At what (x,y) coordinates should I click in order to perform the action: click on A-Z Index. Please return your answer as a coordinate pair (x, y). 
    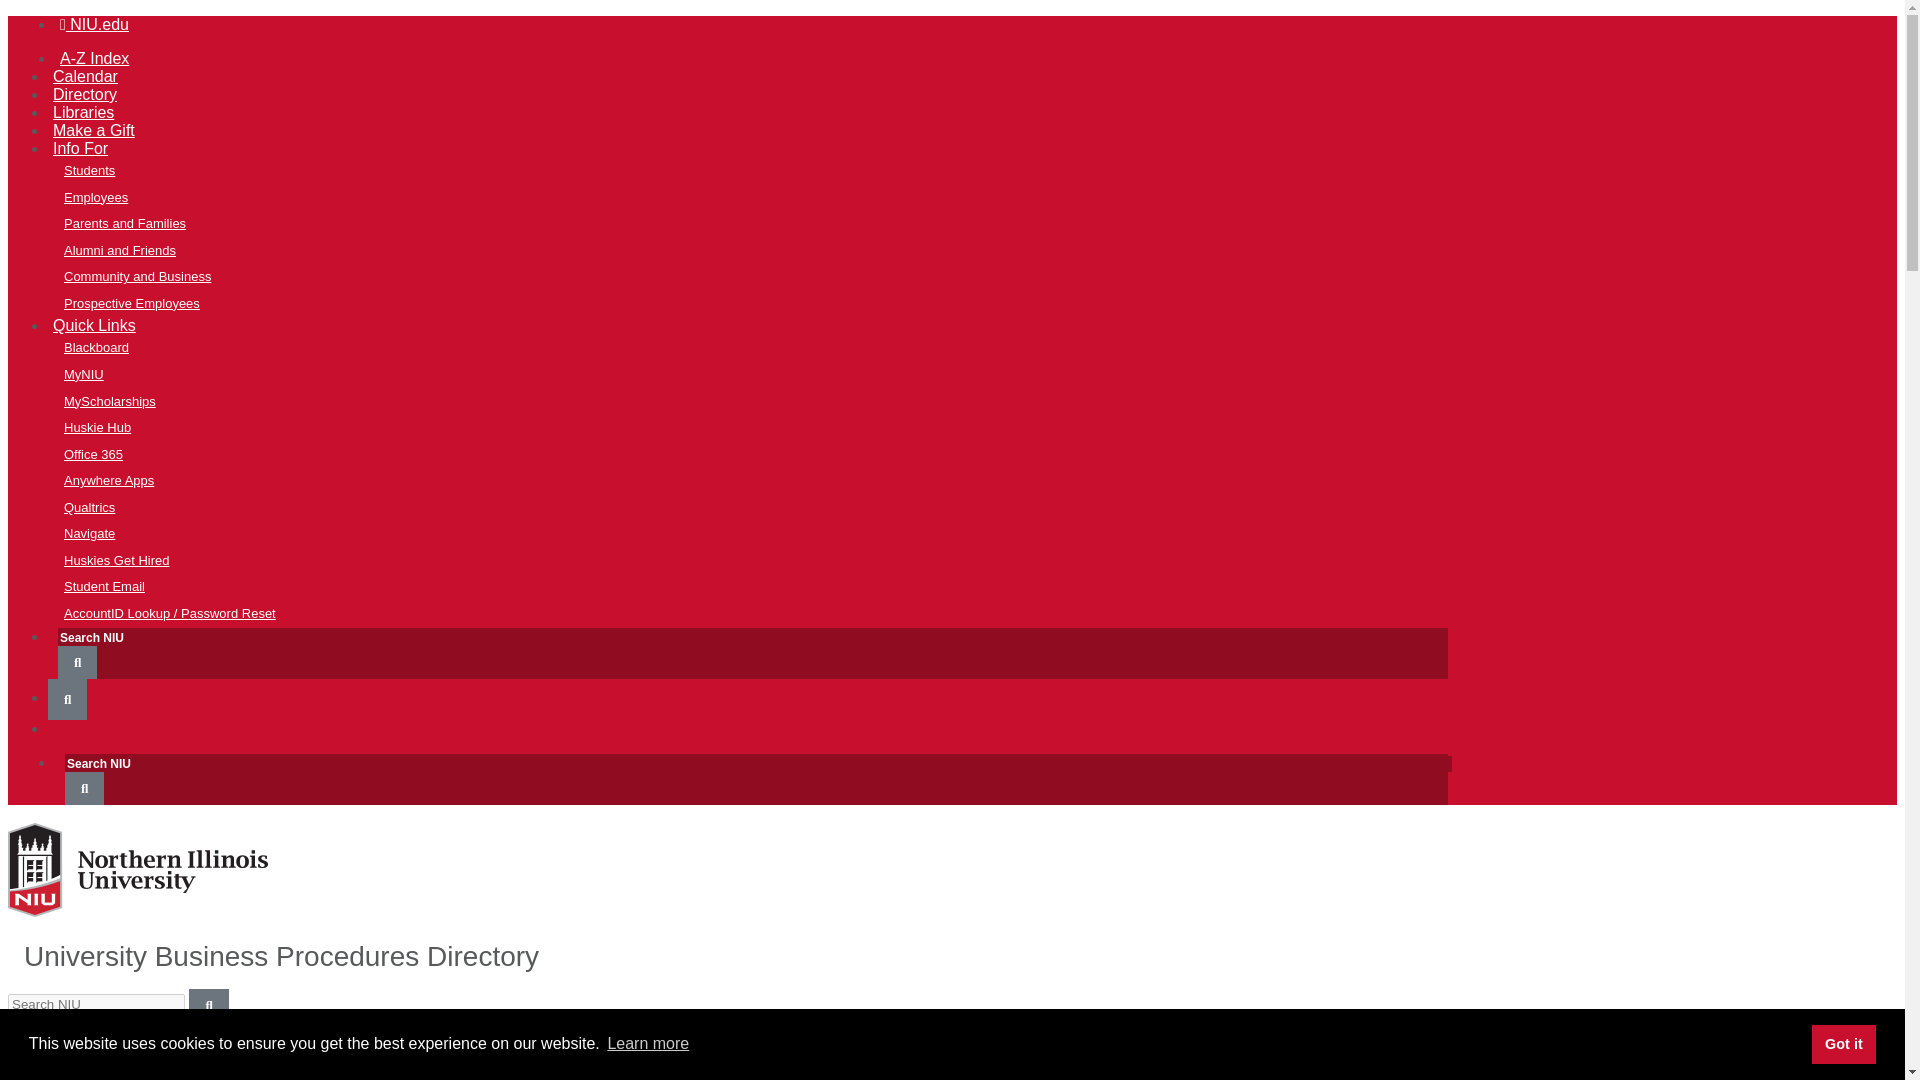
    Looking at the image, I should click on (94, 58).